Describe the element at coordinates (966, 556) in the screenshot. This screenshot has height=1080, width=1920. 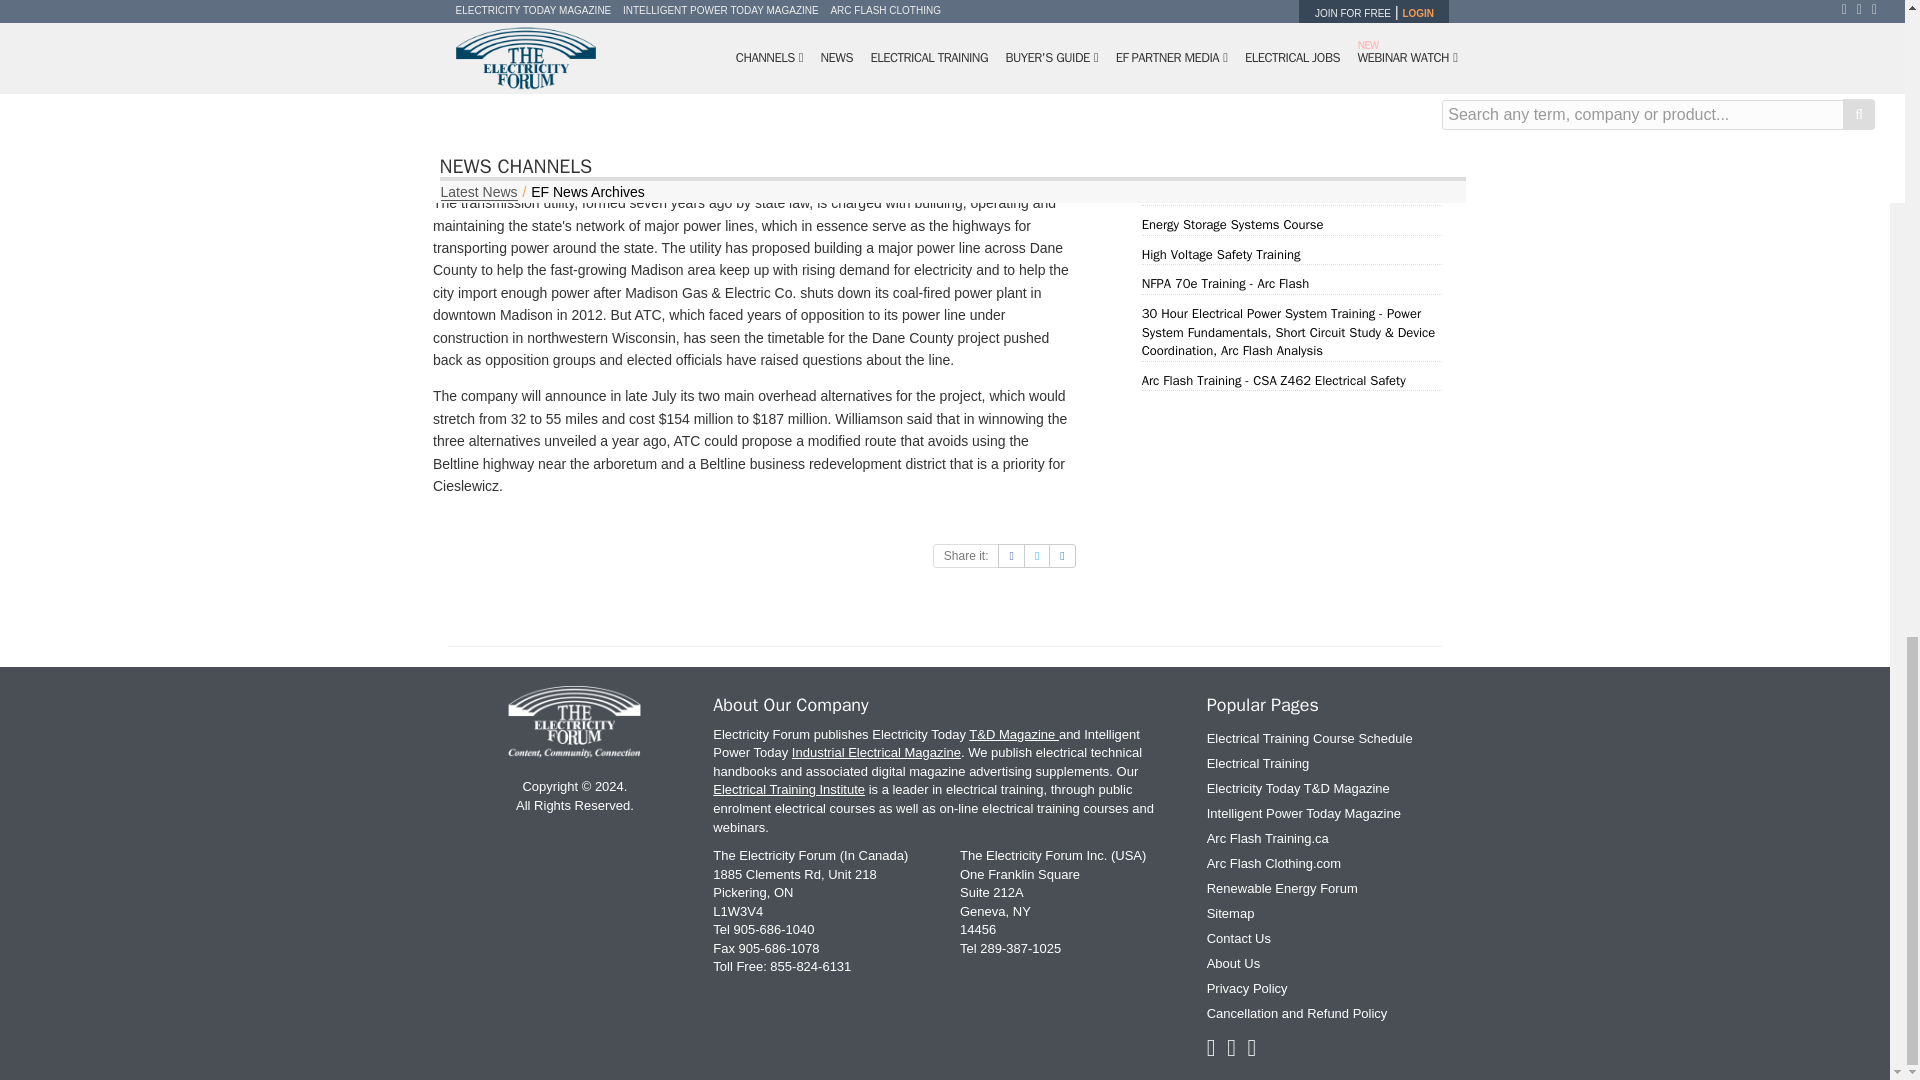
I see `Share it:` at that location.